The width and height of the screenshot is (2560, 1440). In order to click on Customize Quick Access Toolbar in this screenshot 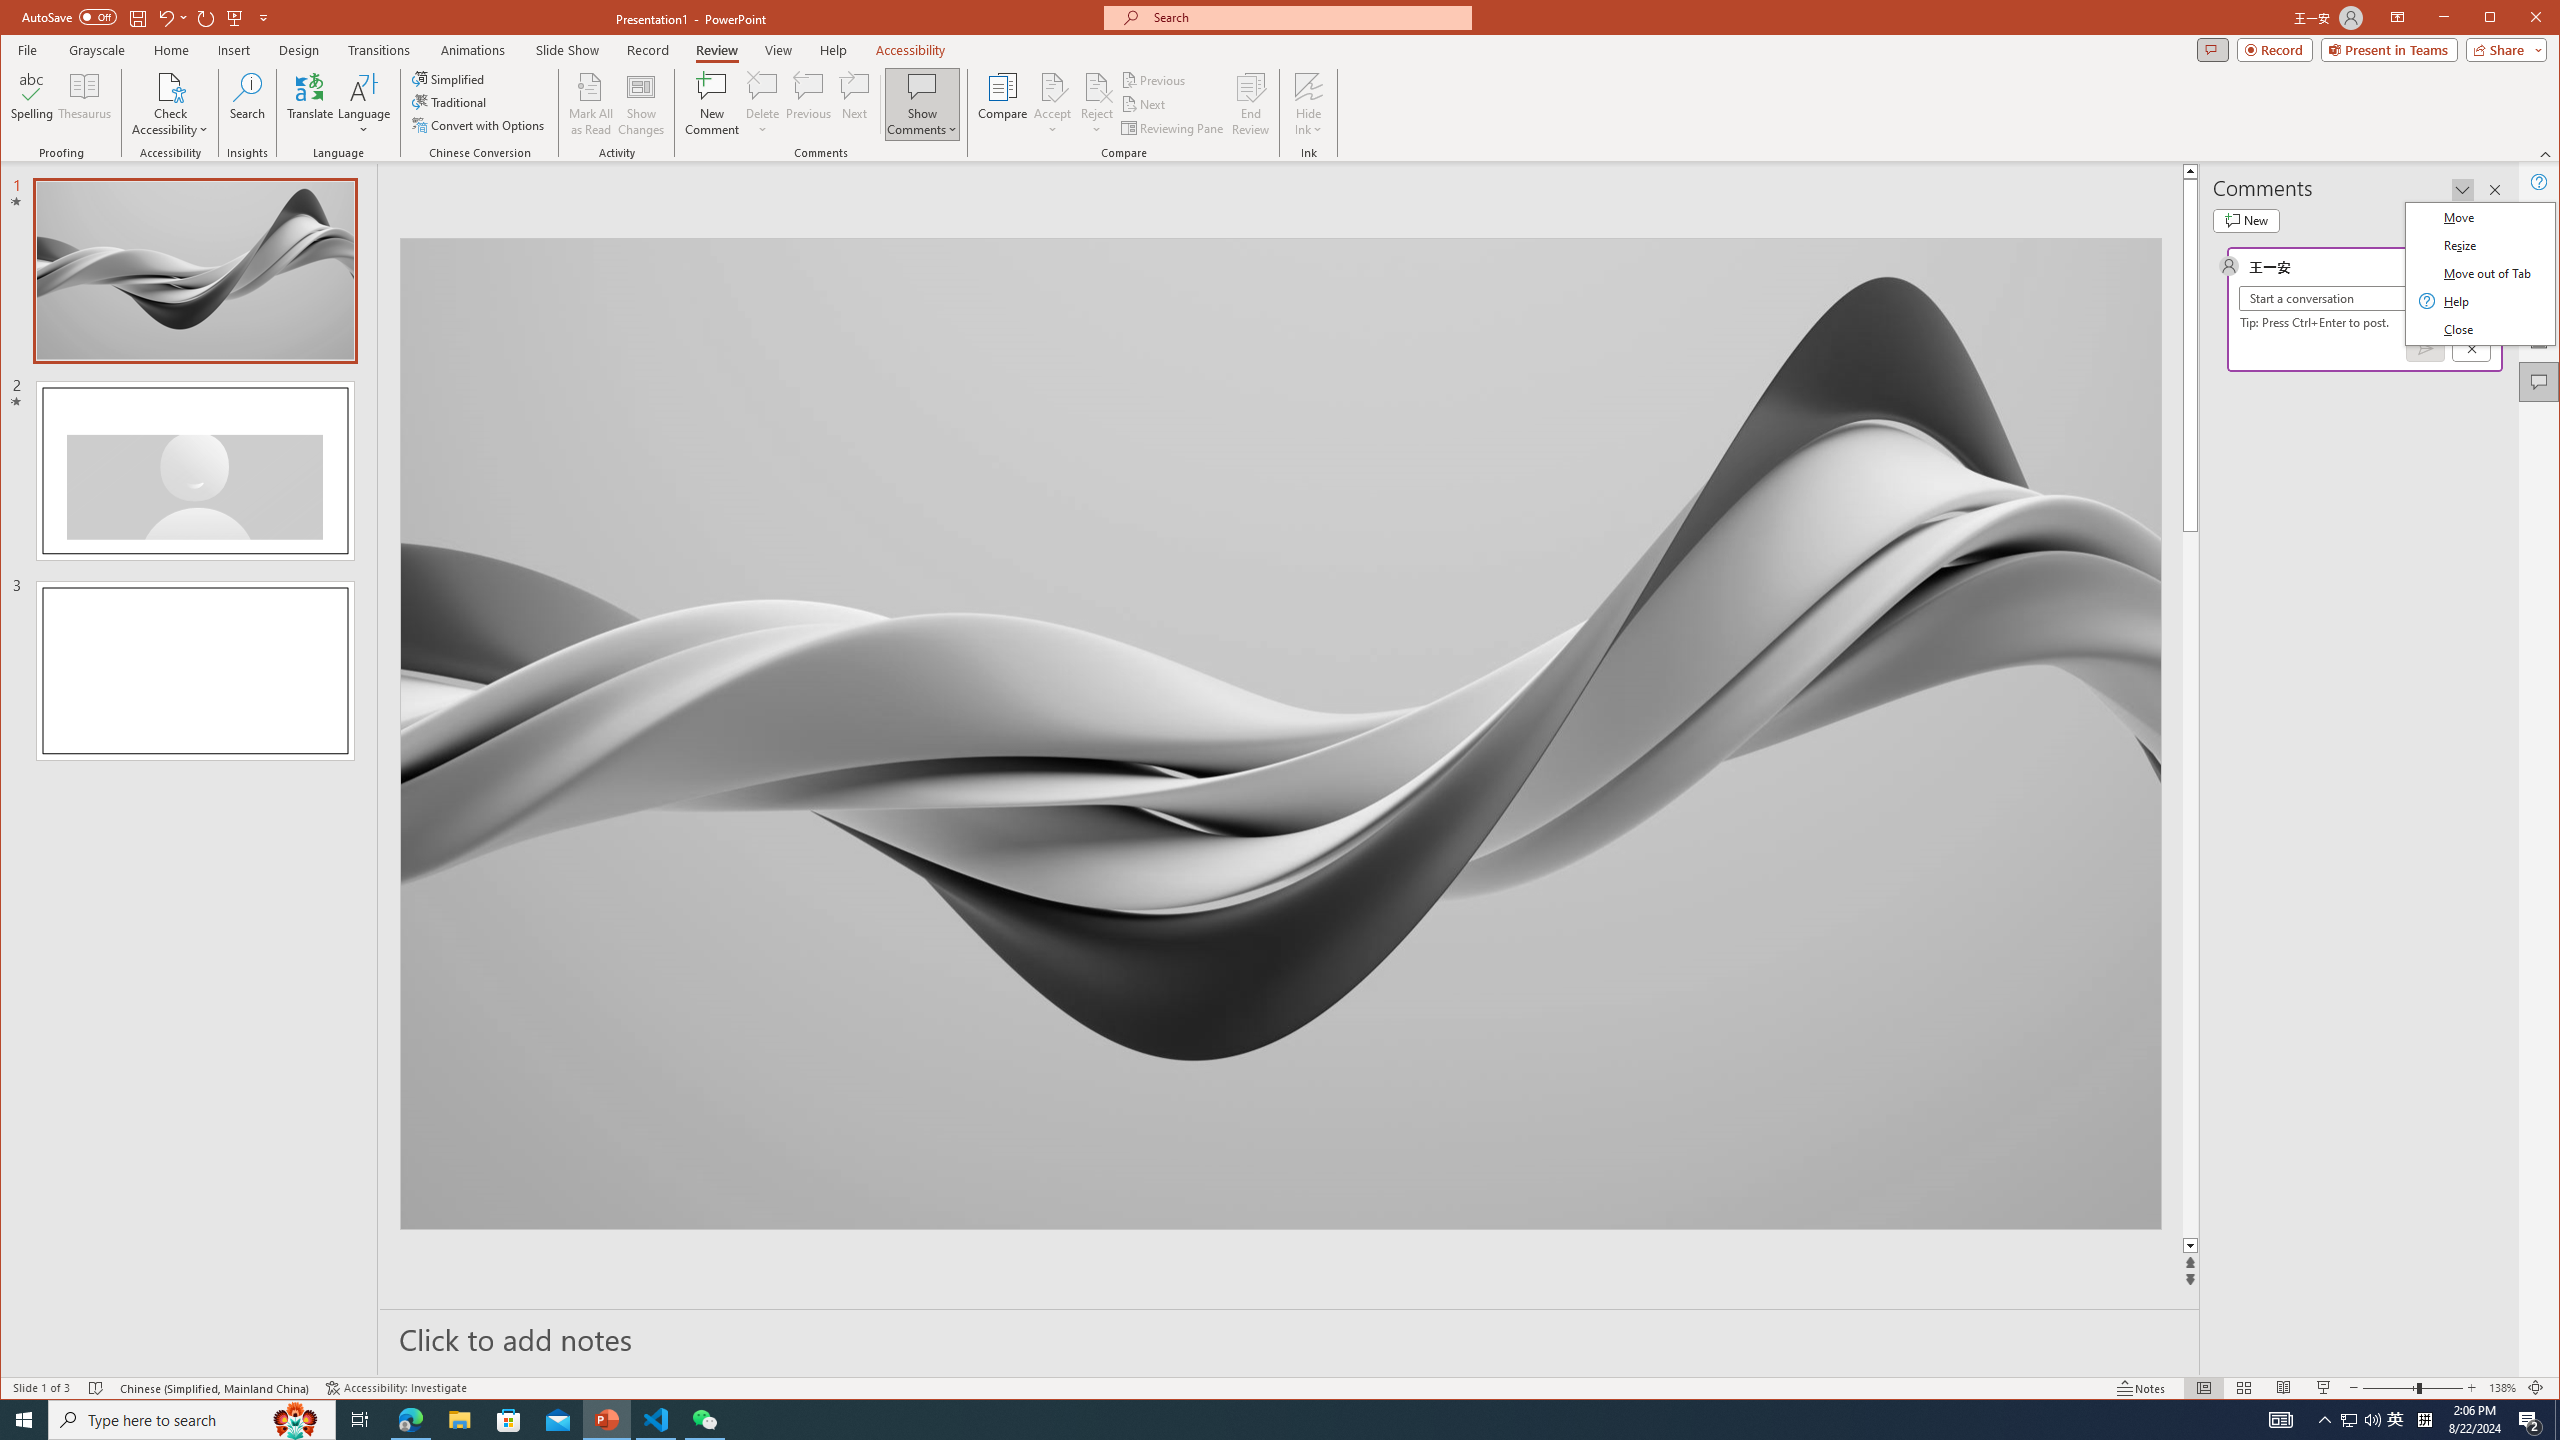, I will do `click(264, 17)`.